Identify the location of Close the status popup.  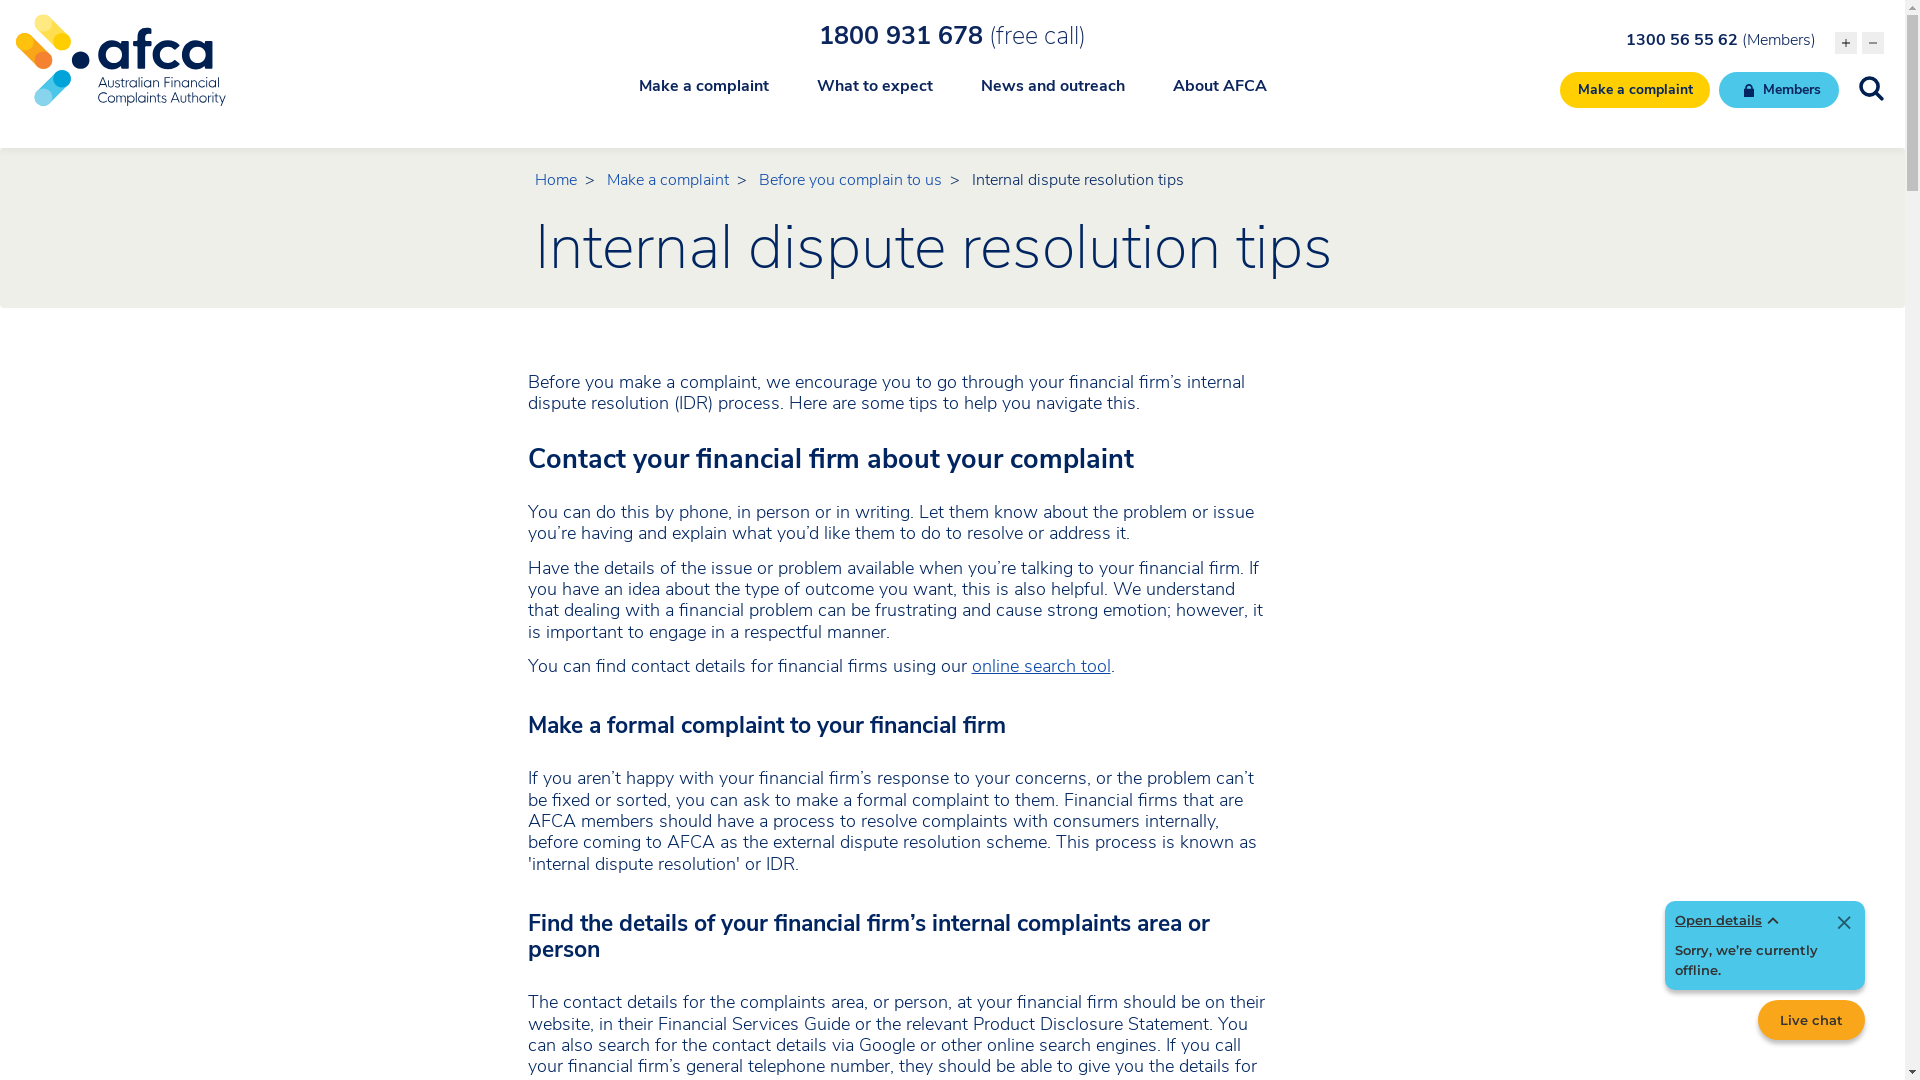
(1844, 924).